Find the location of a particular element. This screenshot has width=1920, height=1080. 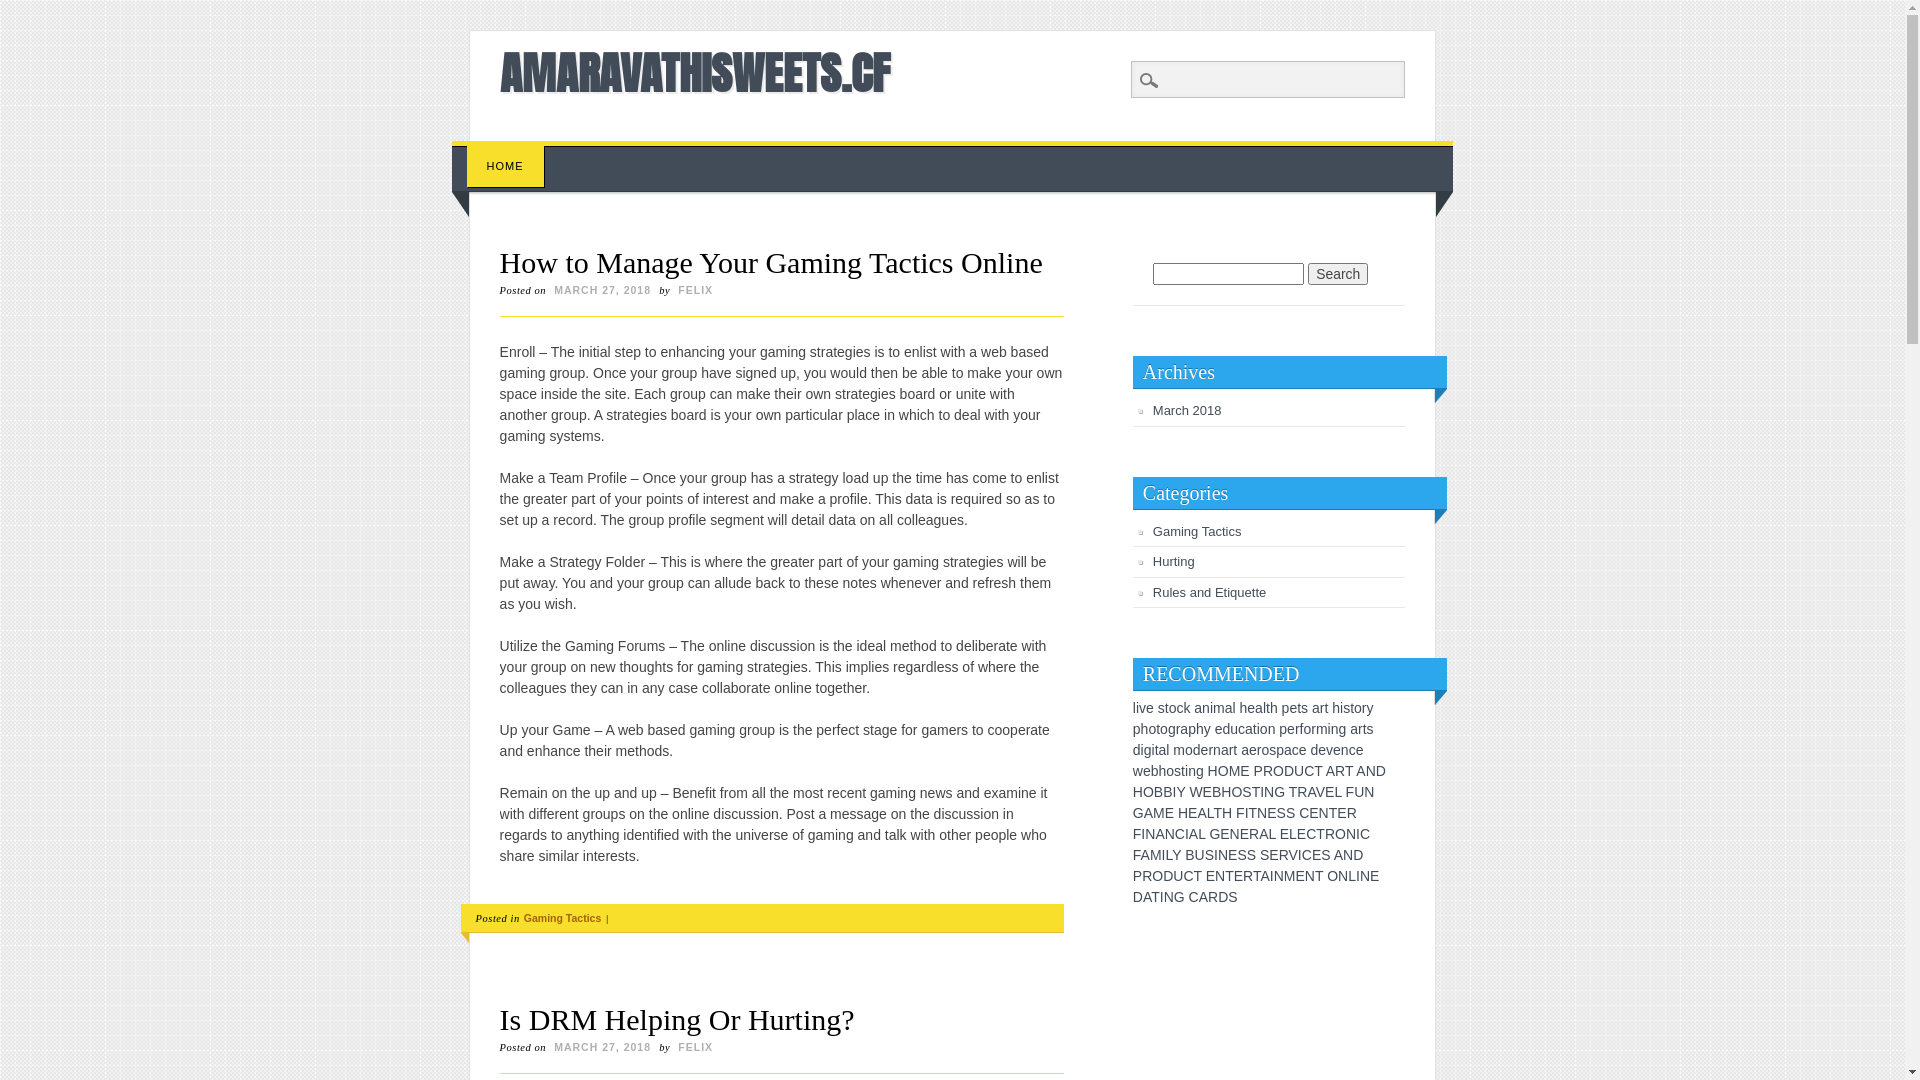

w is located at coordinates (1138, 771).